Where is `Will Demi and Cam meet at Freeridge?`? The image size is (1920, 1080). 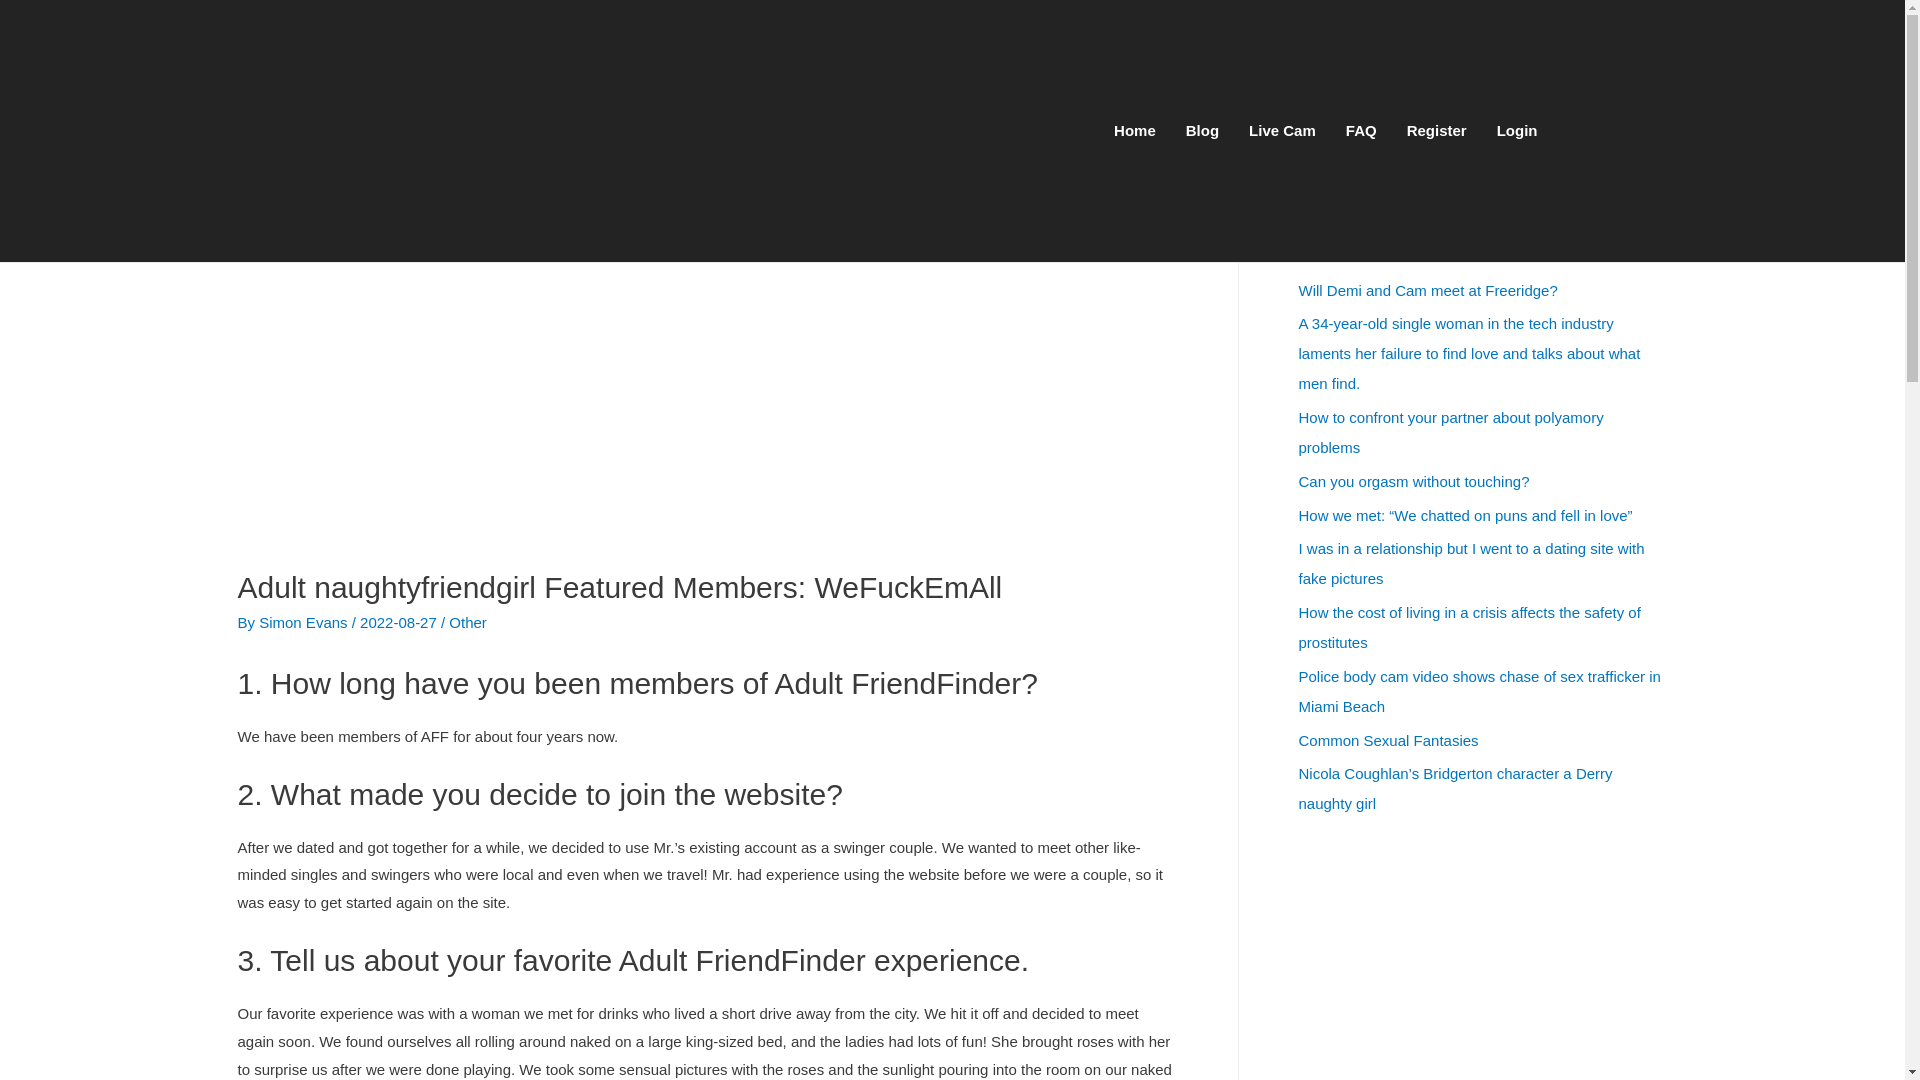
Will Demi and Cam meet at Freeridge? is located at coordinates (1427, 290).